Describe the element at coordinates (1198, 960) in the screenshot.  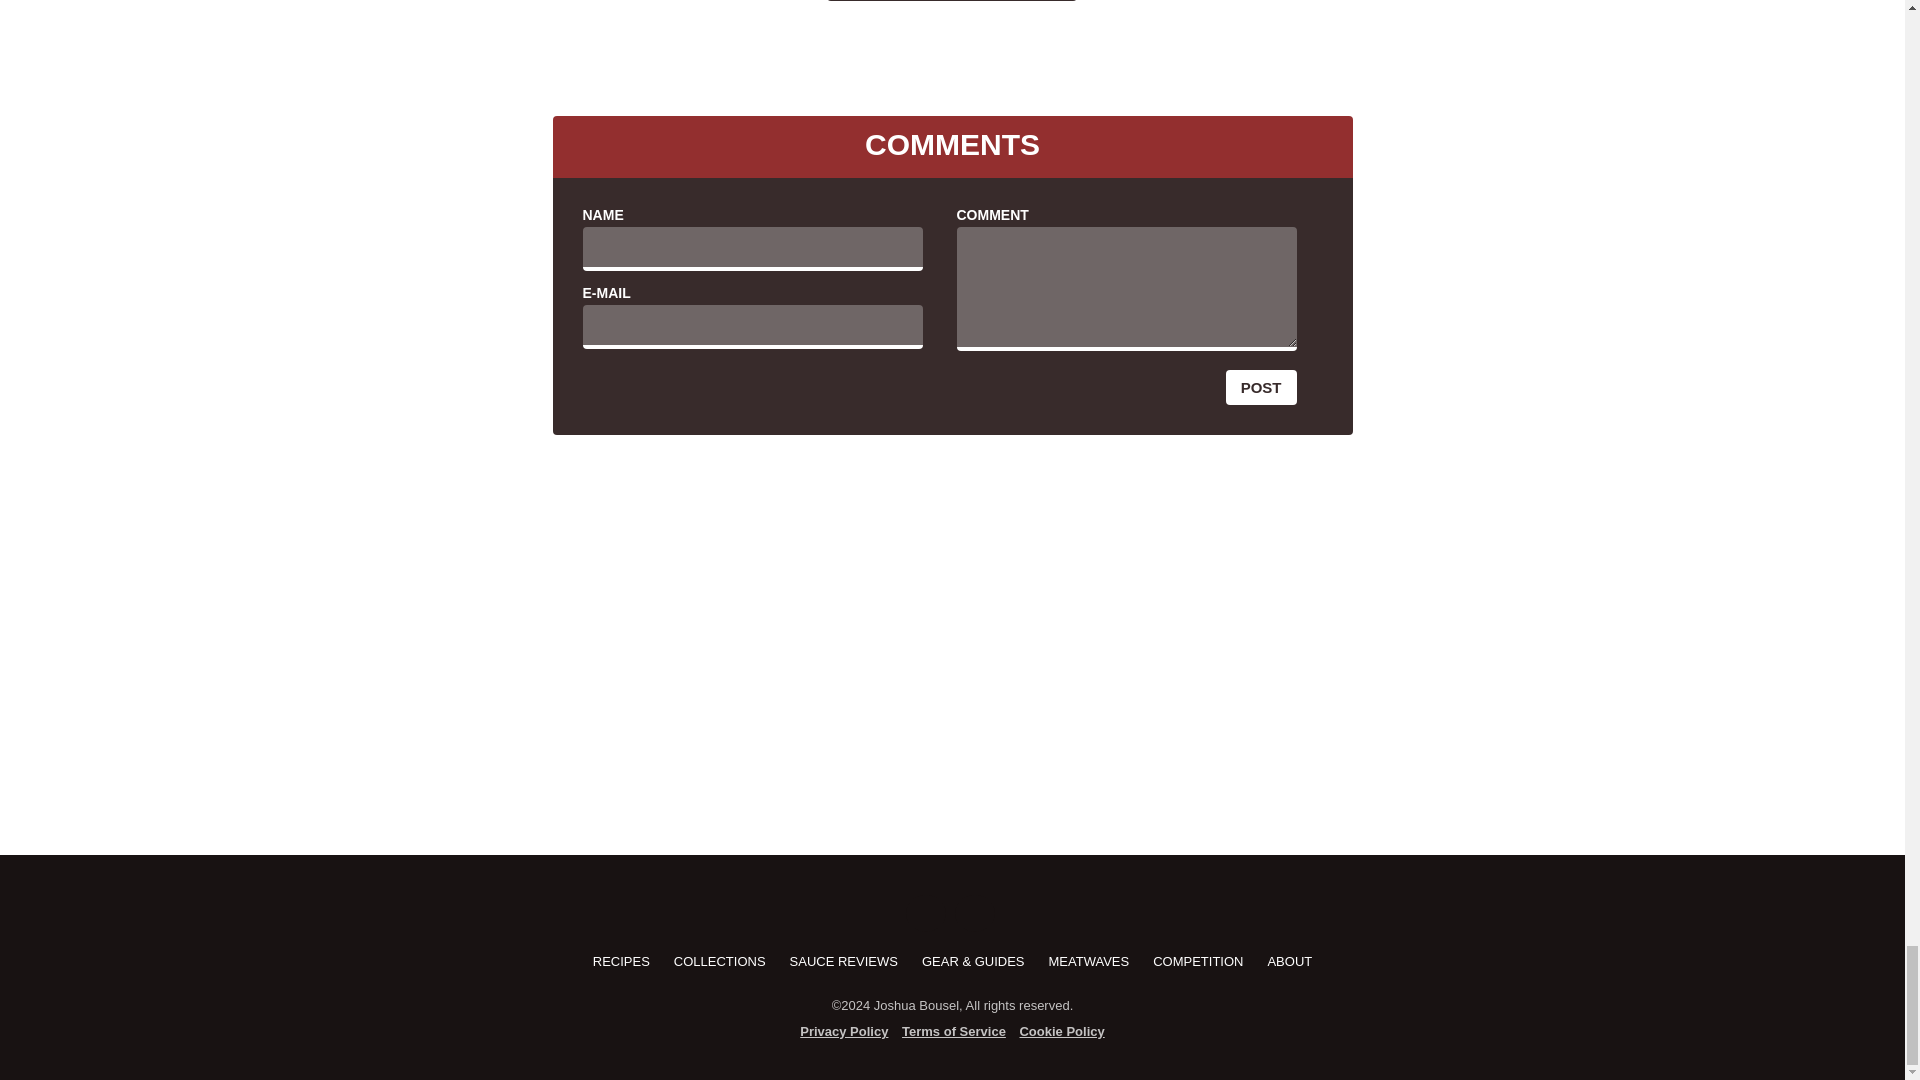
I see `COMPETITION` at that location.